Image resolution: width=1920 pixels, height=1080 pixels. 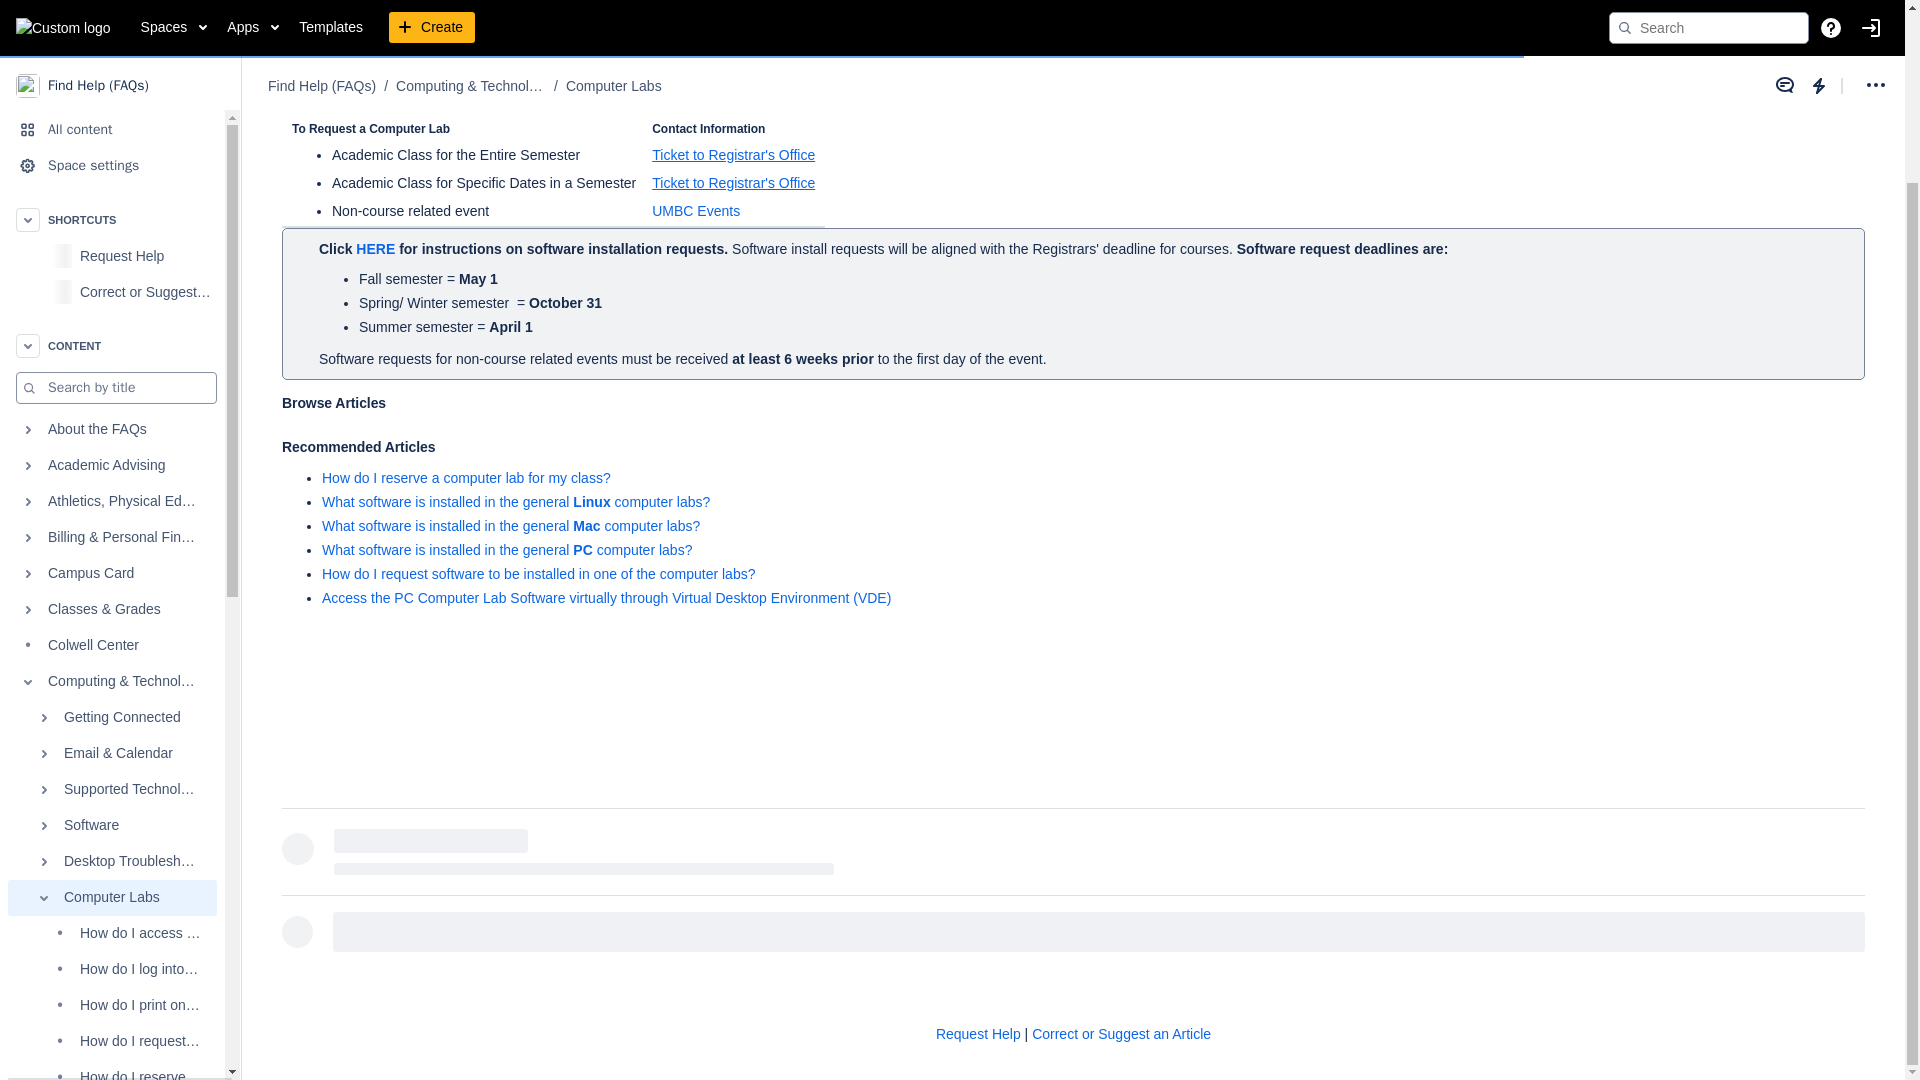 I want to click on Request Help, so click(x=146, y=51).